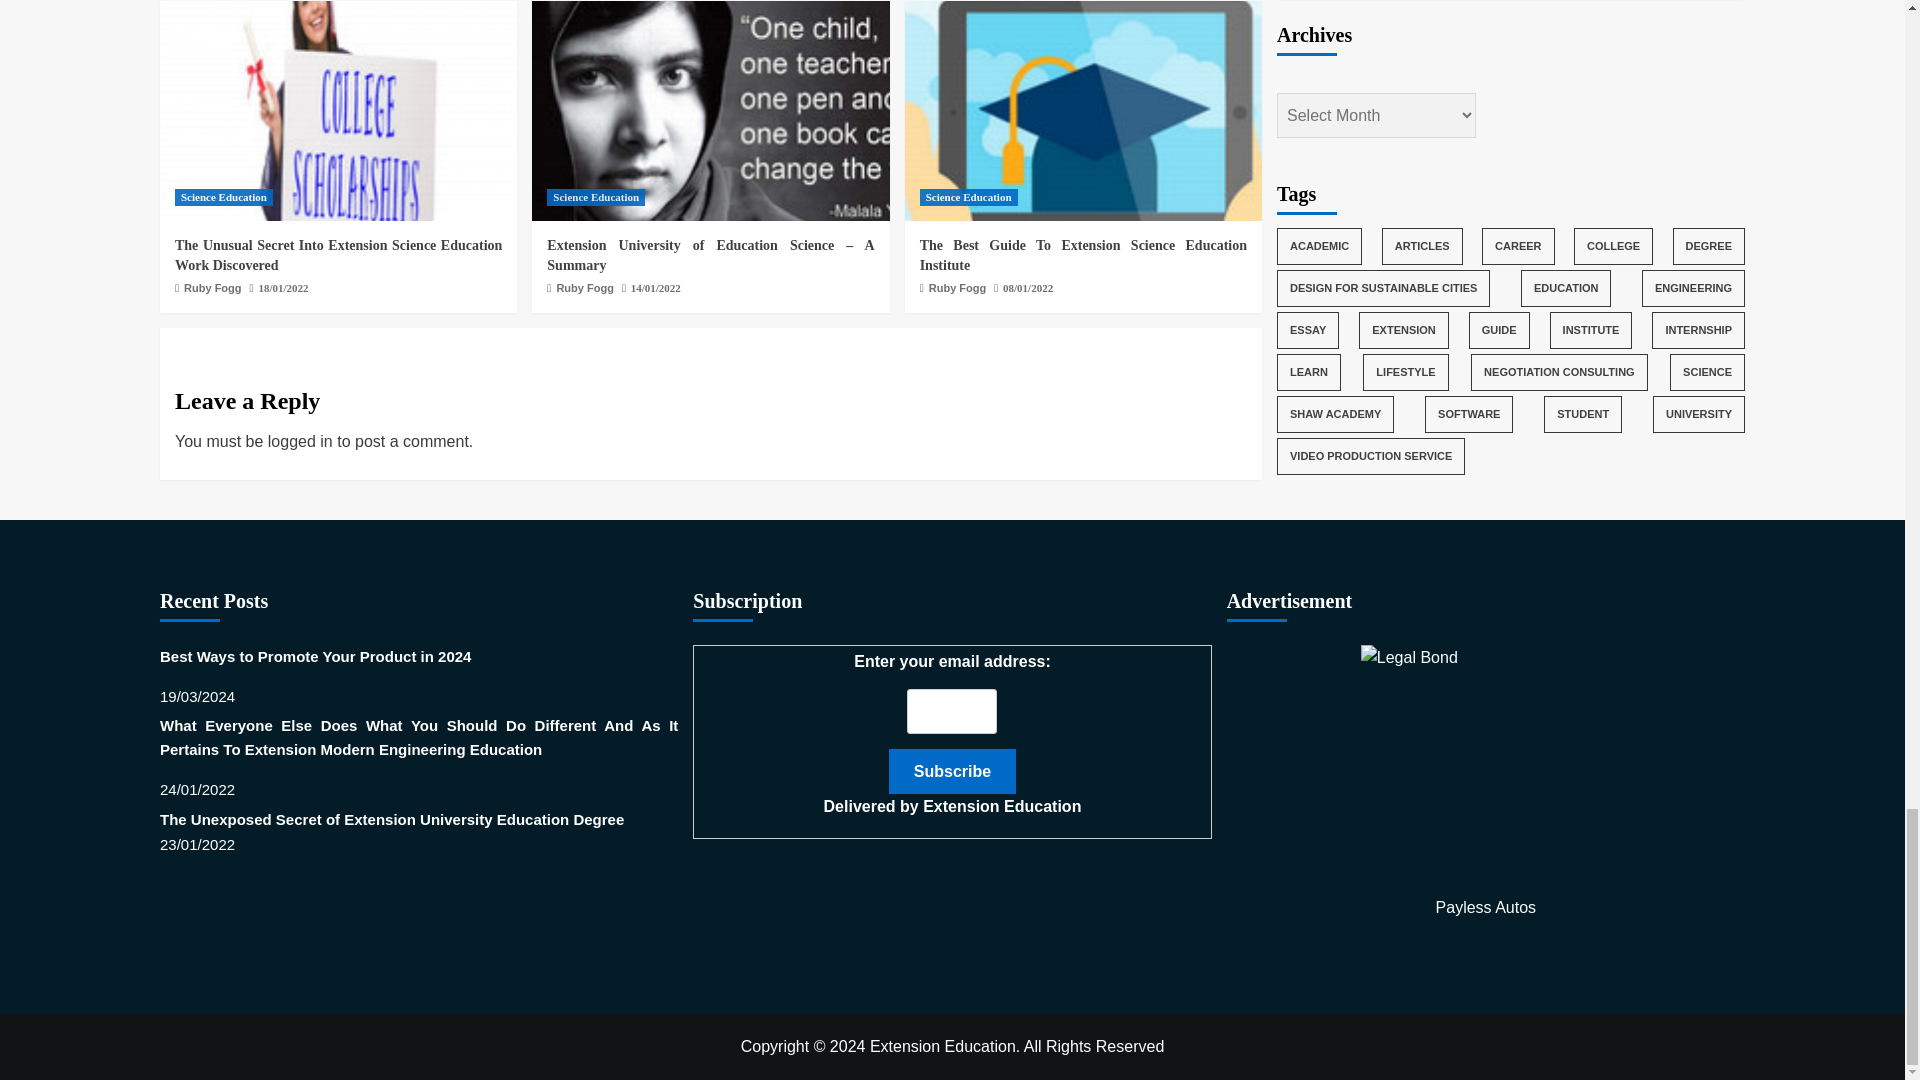 The height and width of the screenshot is (1080, 1920). Describe the element at coordinates (1082, 111) in the screenshot. I see `The Best Guide To Extension Science Education Institute` at that location.